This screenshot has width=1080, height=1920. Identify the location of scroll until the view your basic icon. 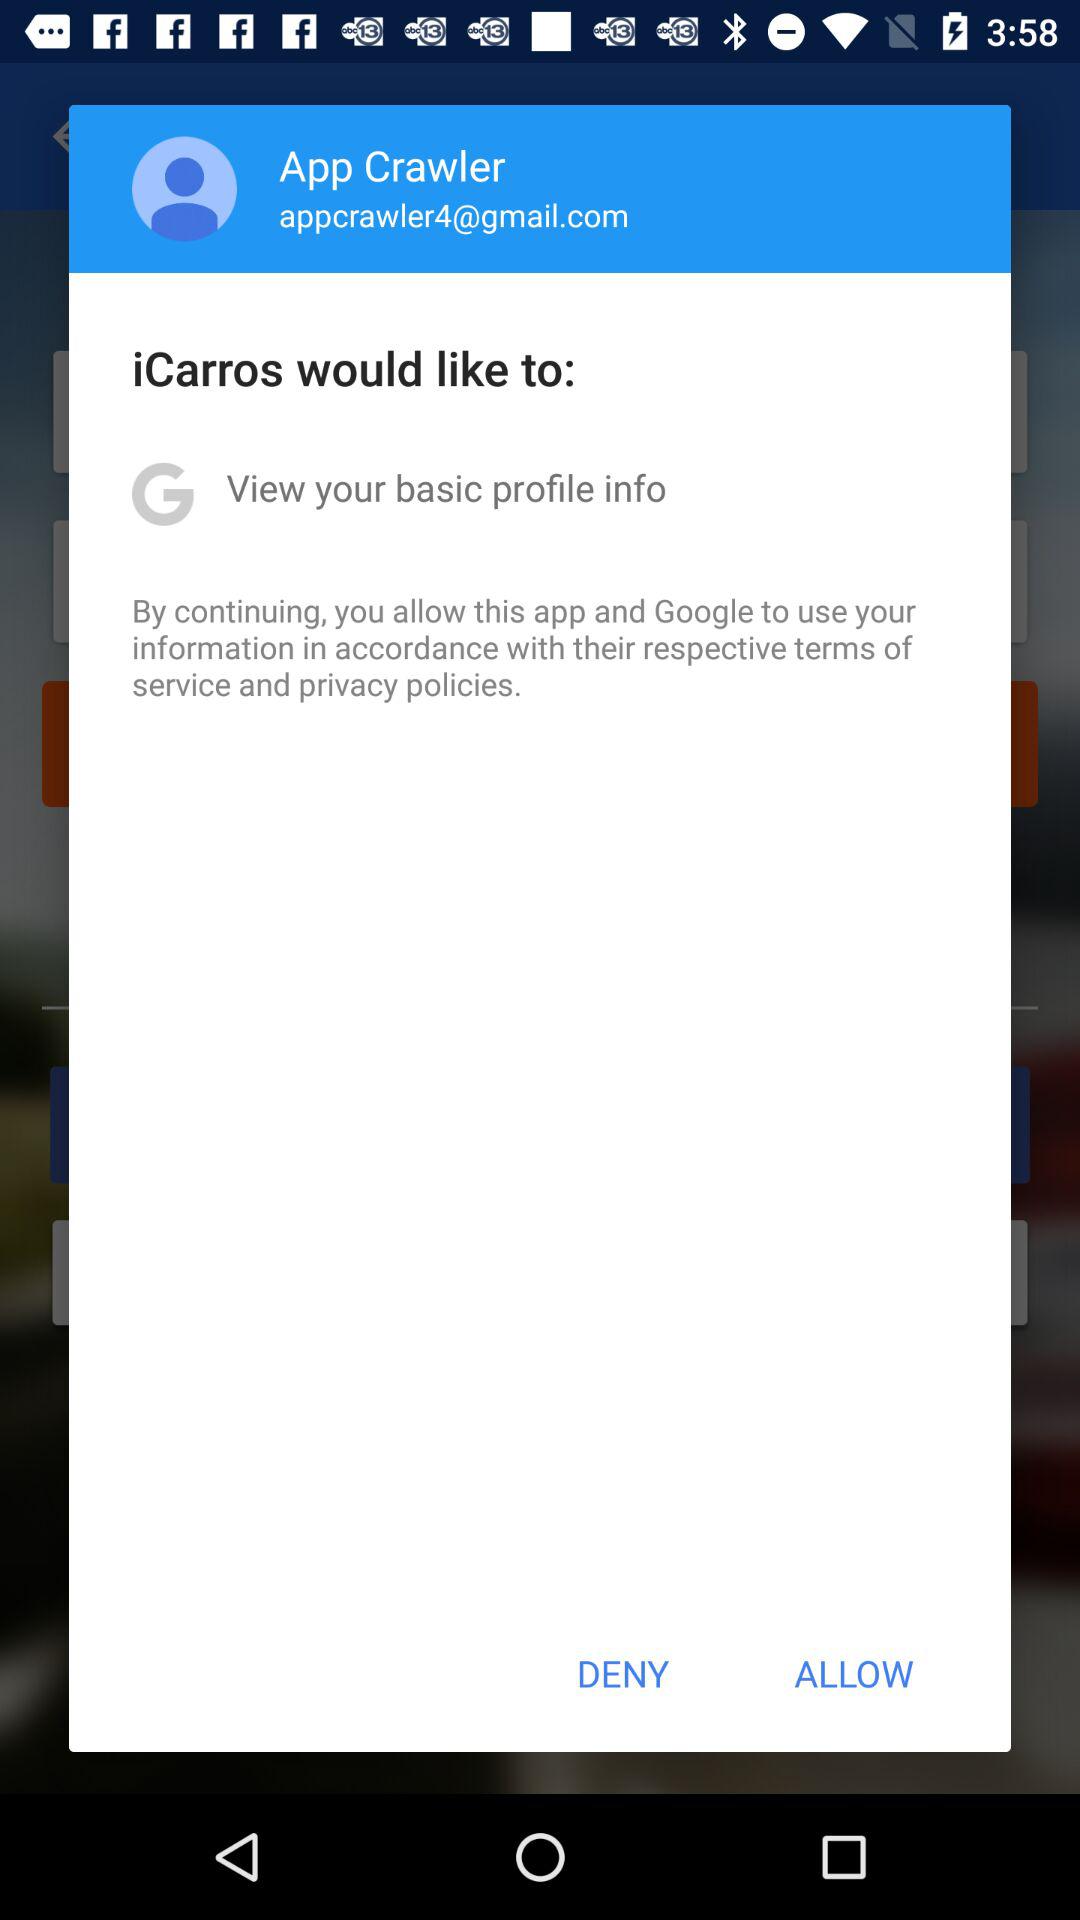
(446, 487).